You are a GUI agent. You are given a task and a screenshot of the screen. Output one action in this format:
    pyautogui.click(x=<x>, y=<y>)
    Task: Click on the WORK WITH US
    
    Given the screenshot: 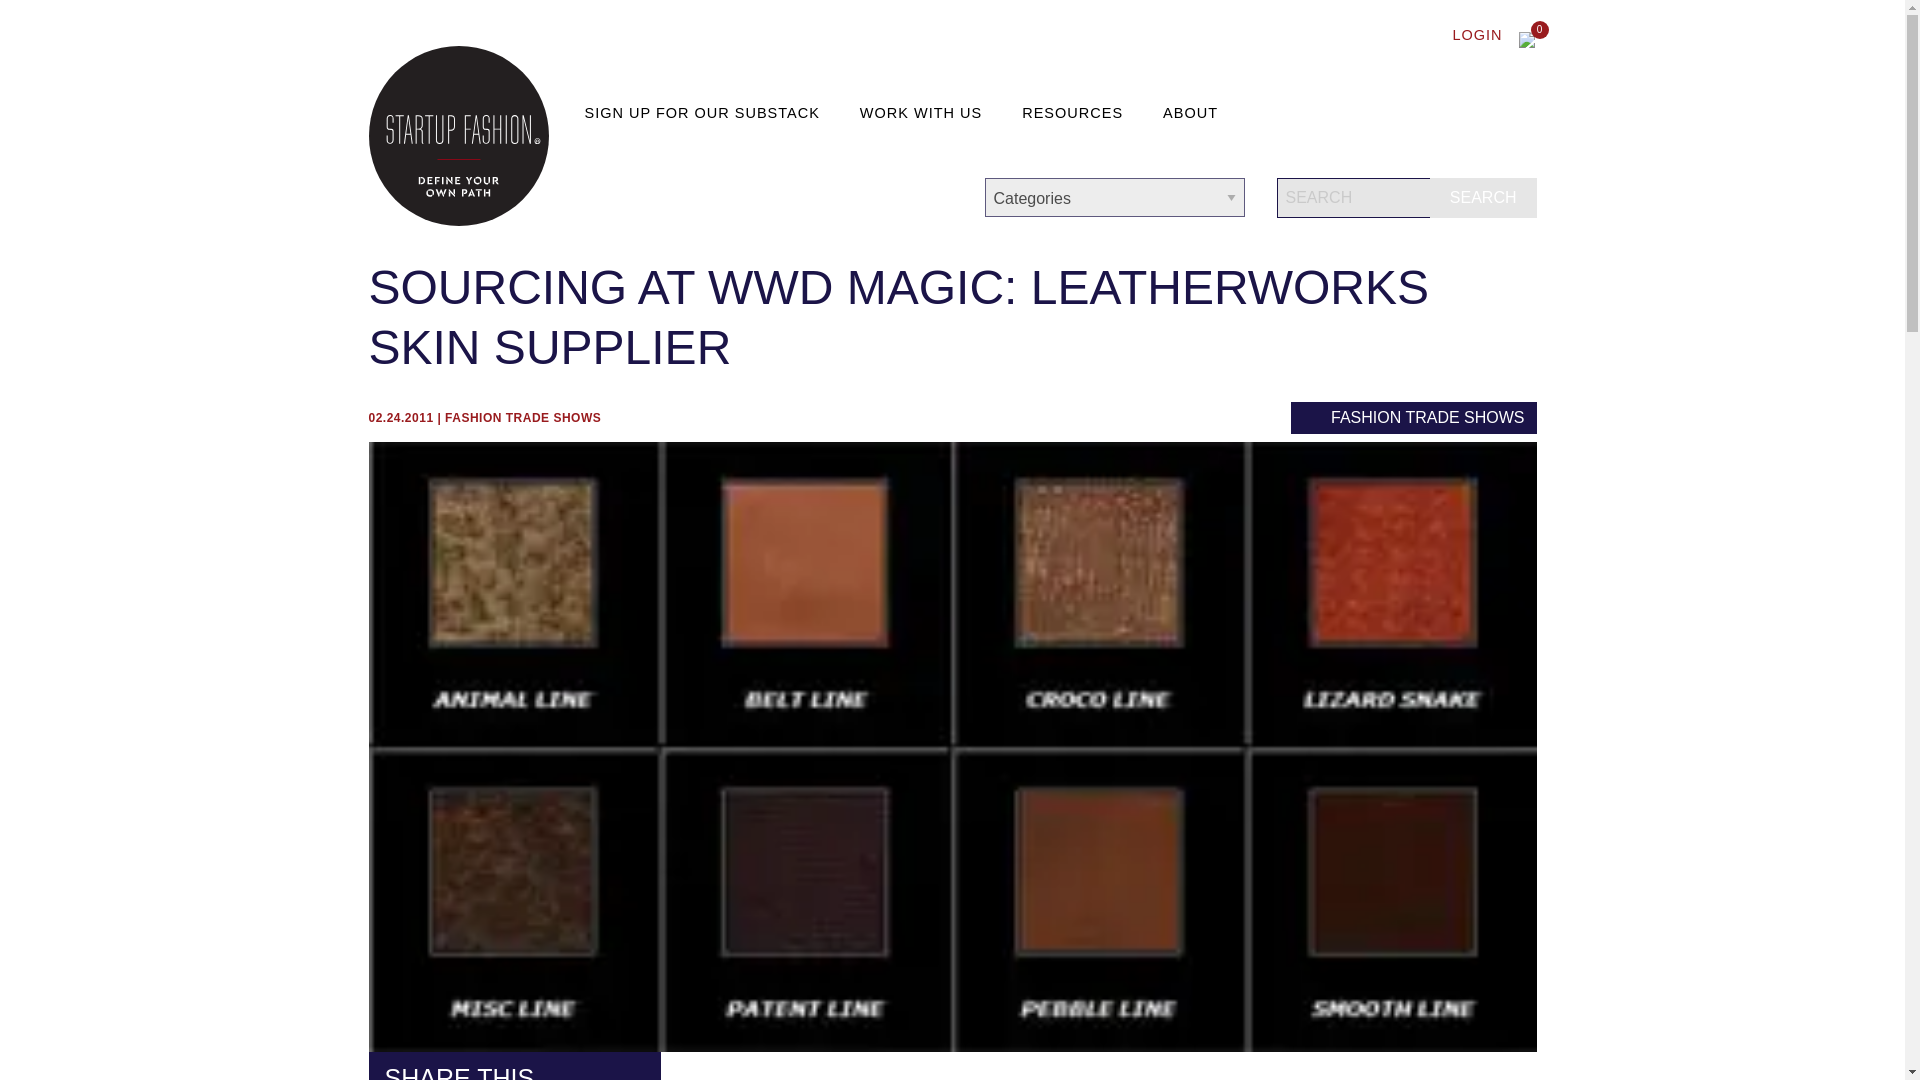 What is the action you would take?
    pyautogui.click(x=925, y=113)
    